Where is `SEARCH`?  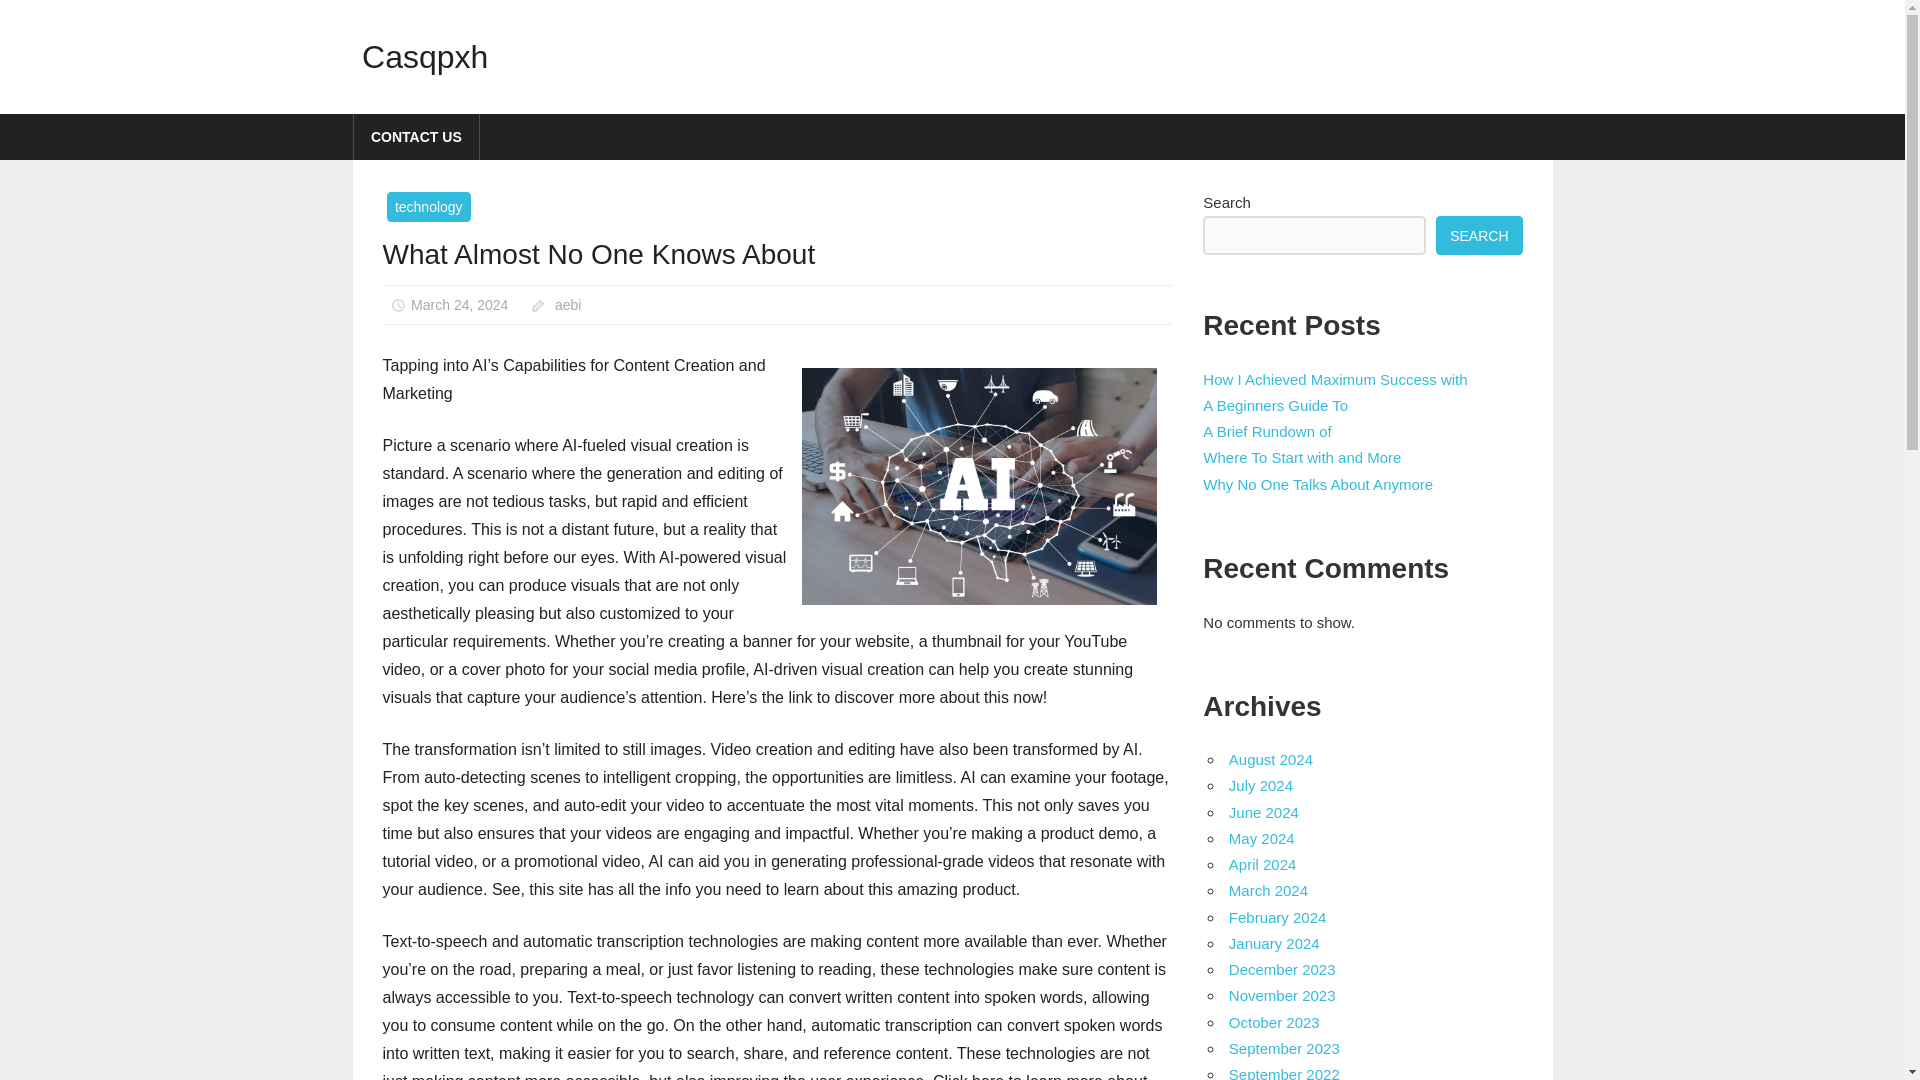 SEARCH is located at coordinates (1479, 235).